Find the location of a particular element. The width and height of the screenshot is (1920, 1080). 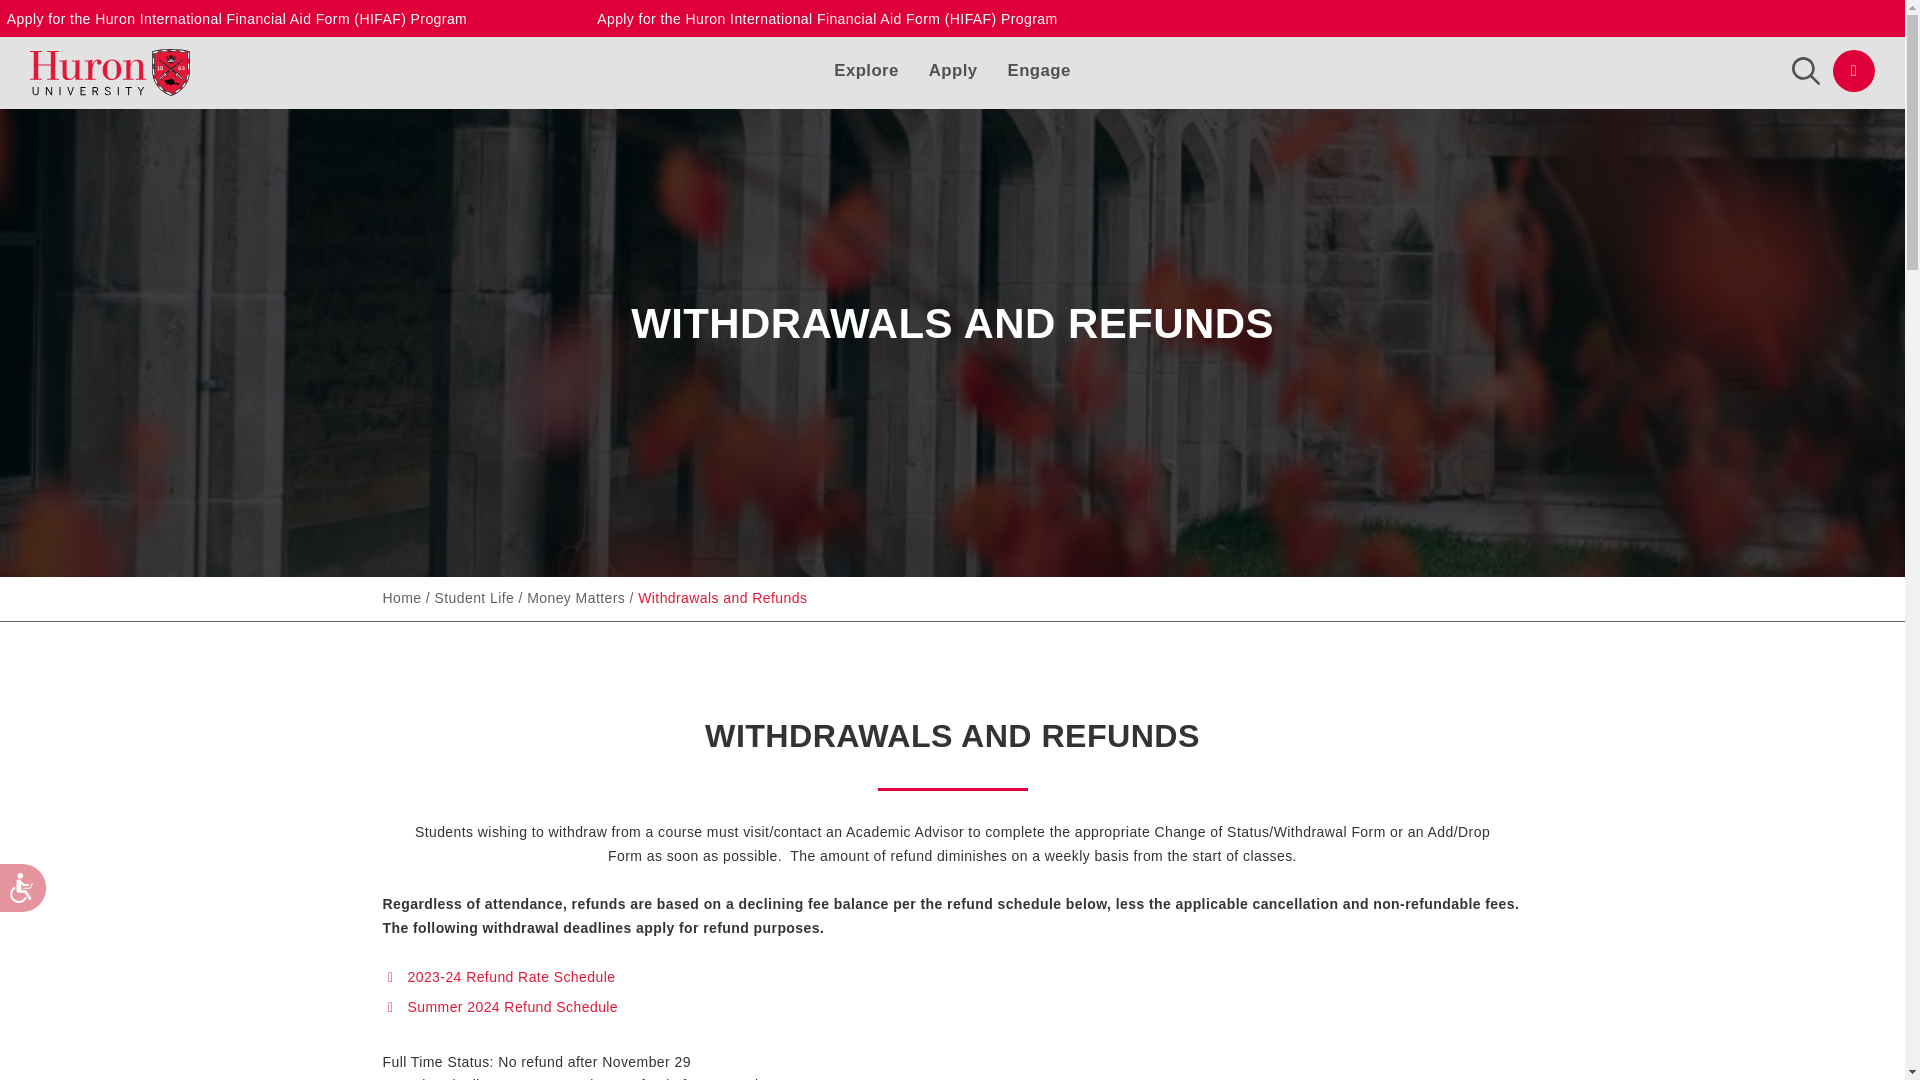

Student Life is located at coordinates (474, 599).